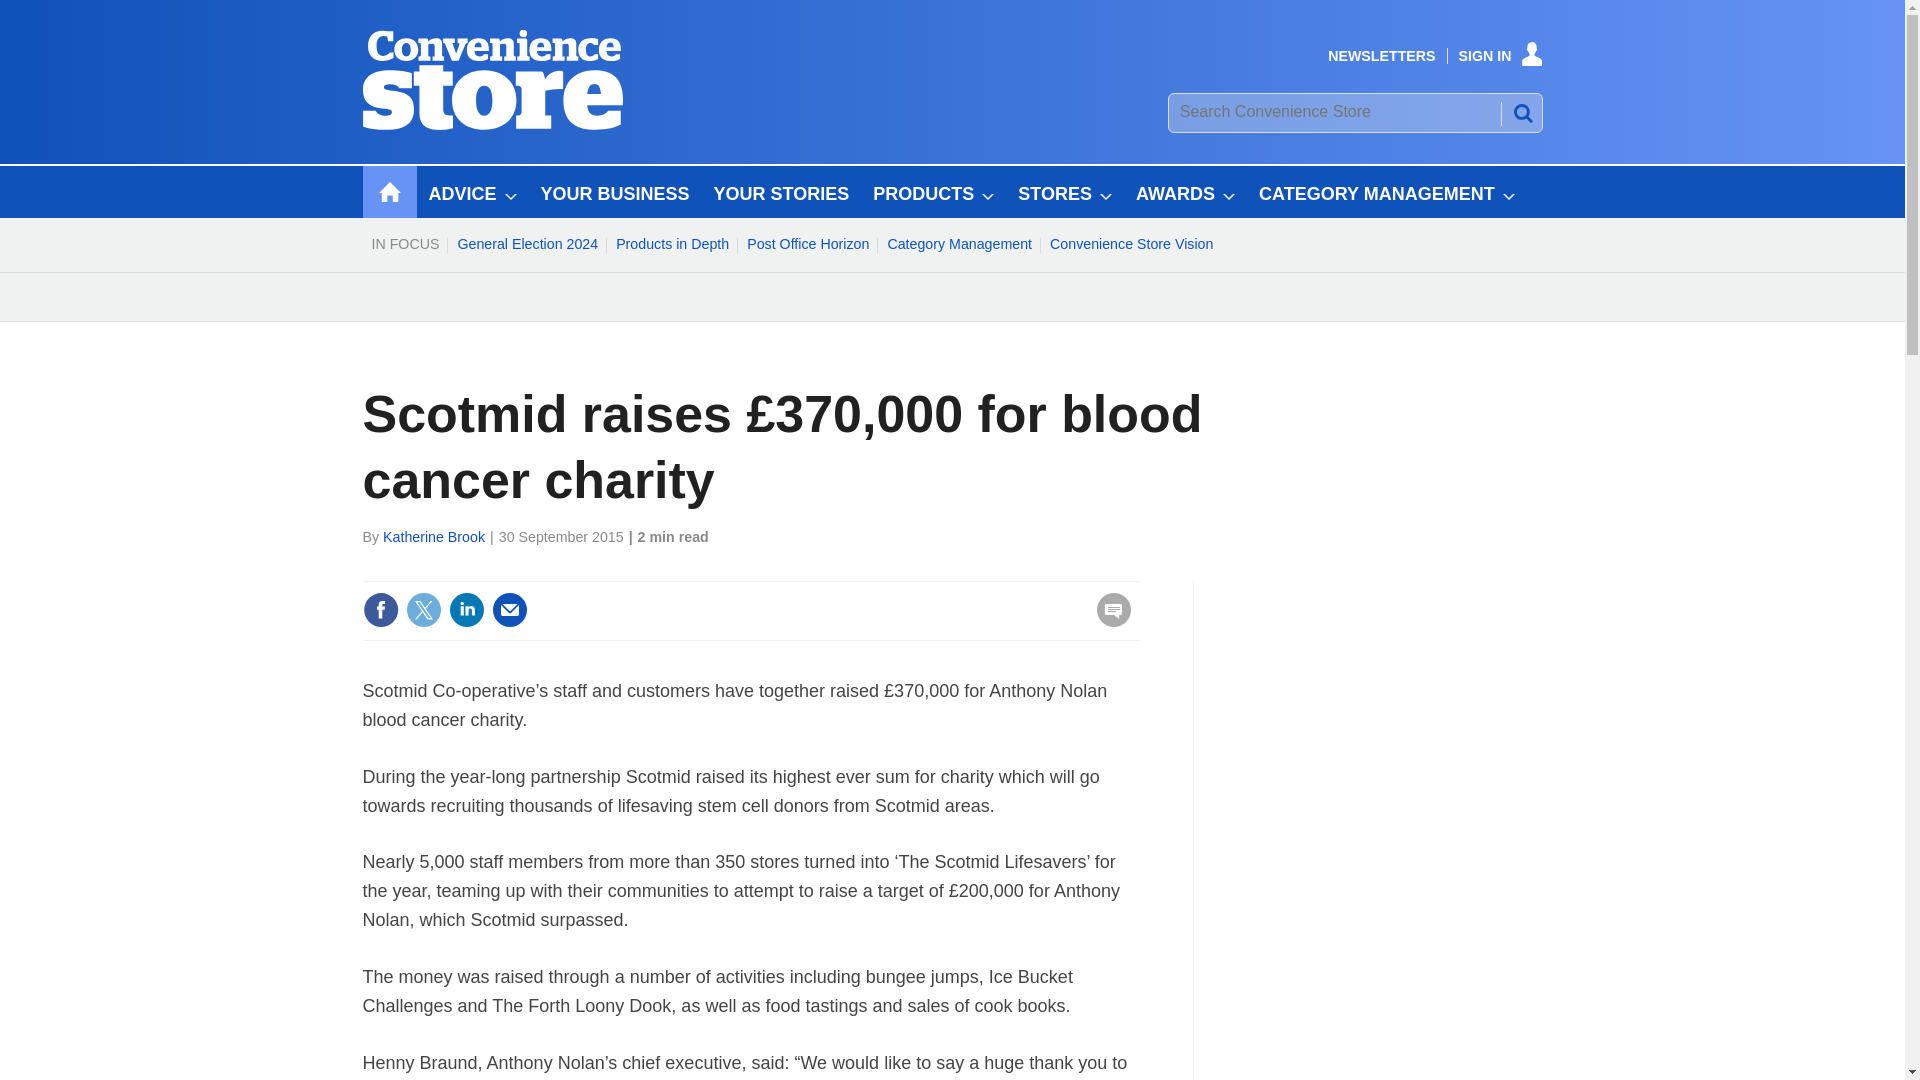 The image size is (1920, 1080). What do you see at coordinates (465, 609) in the screenshot?
I see `Share this on Linked in` at bounding box center [465, 609].